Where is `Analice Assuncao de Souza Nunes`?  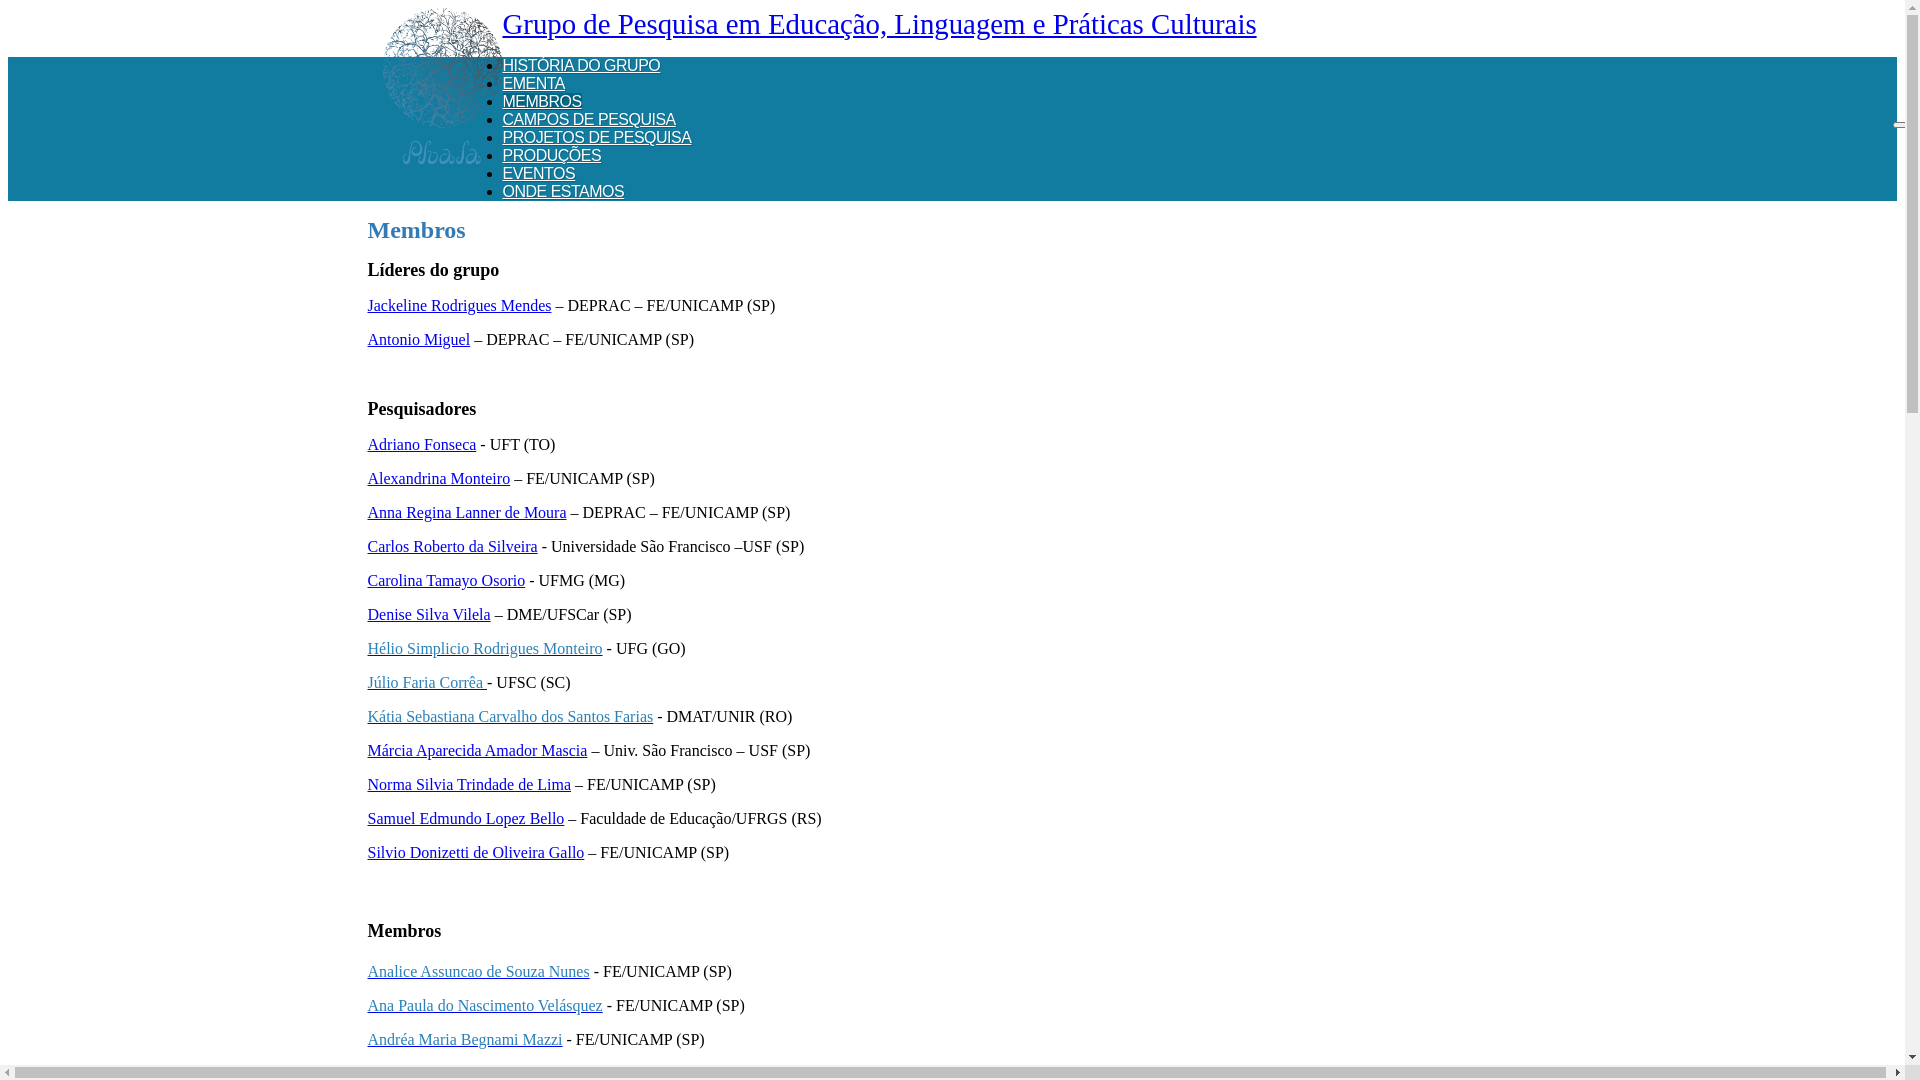
Analice Assuncao de Souza Nunes is located at coordinates (479, 972).